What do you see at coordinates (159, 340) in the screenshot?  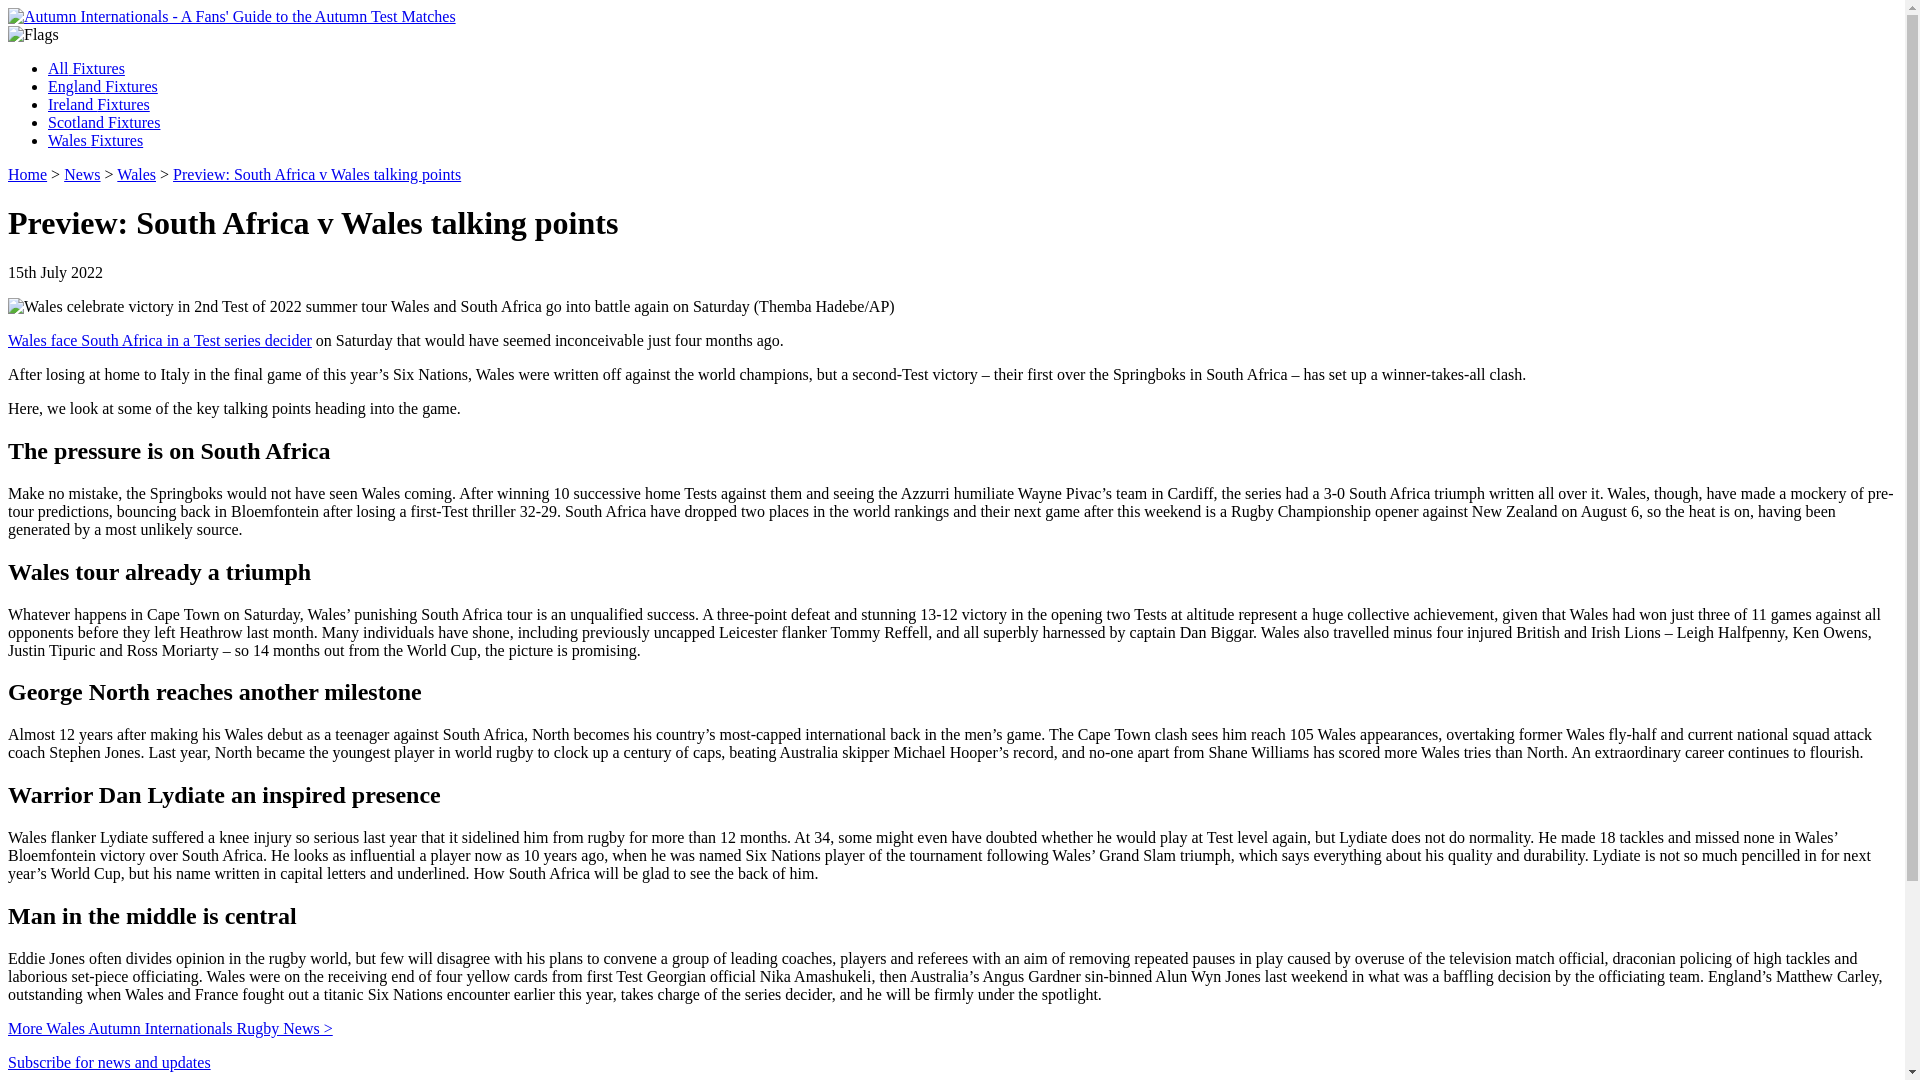 I see `South Africa v Wales` at bounding box center [159, 340].